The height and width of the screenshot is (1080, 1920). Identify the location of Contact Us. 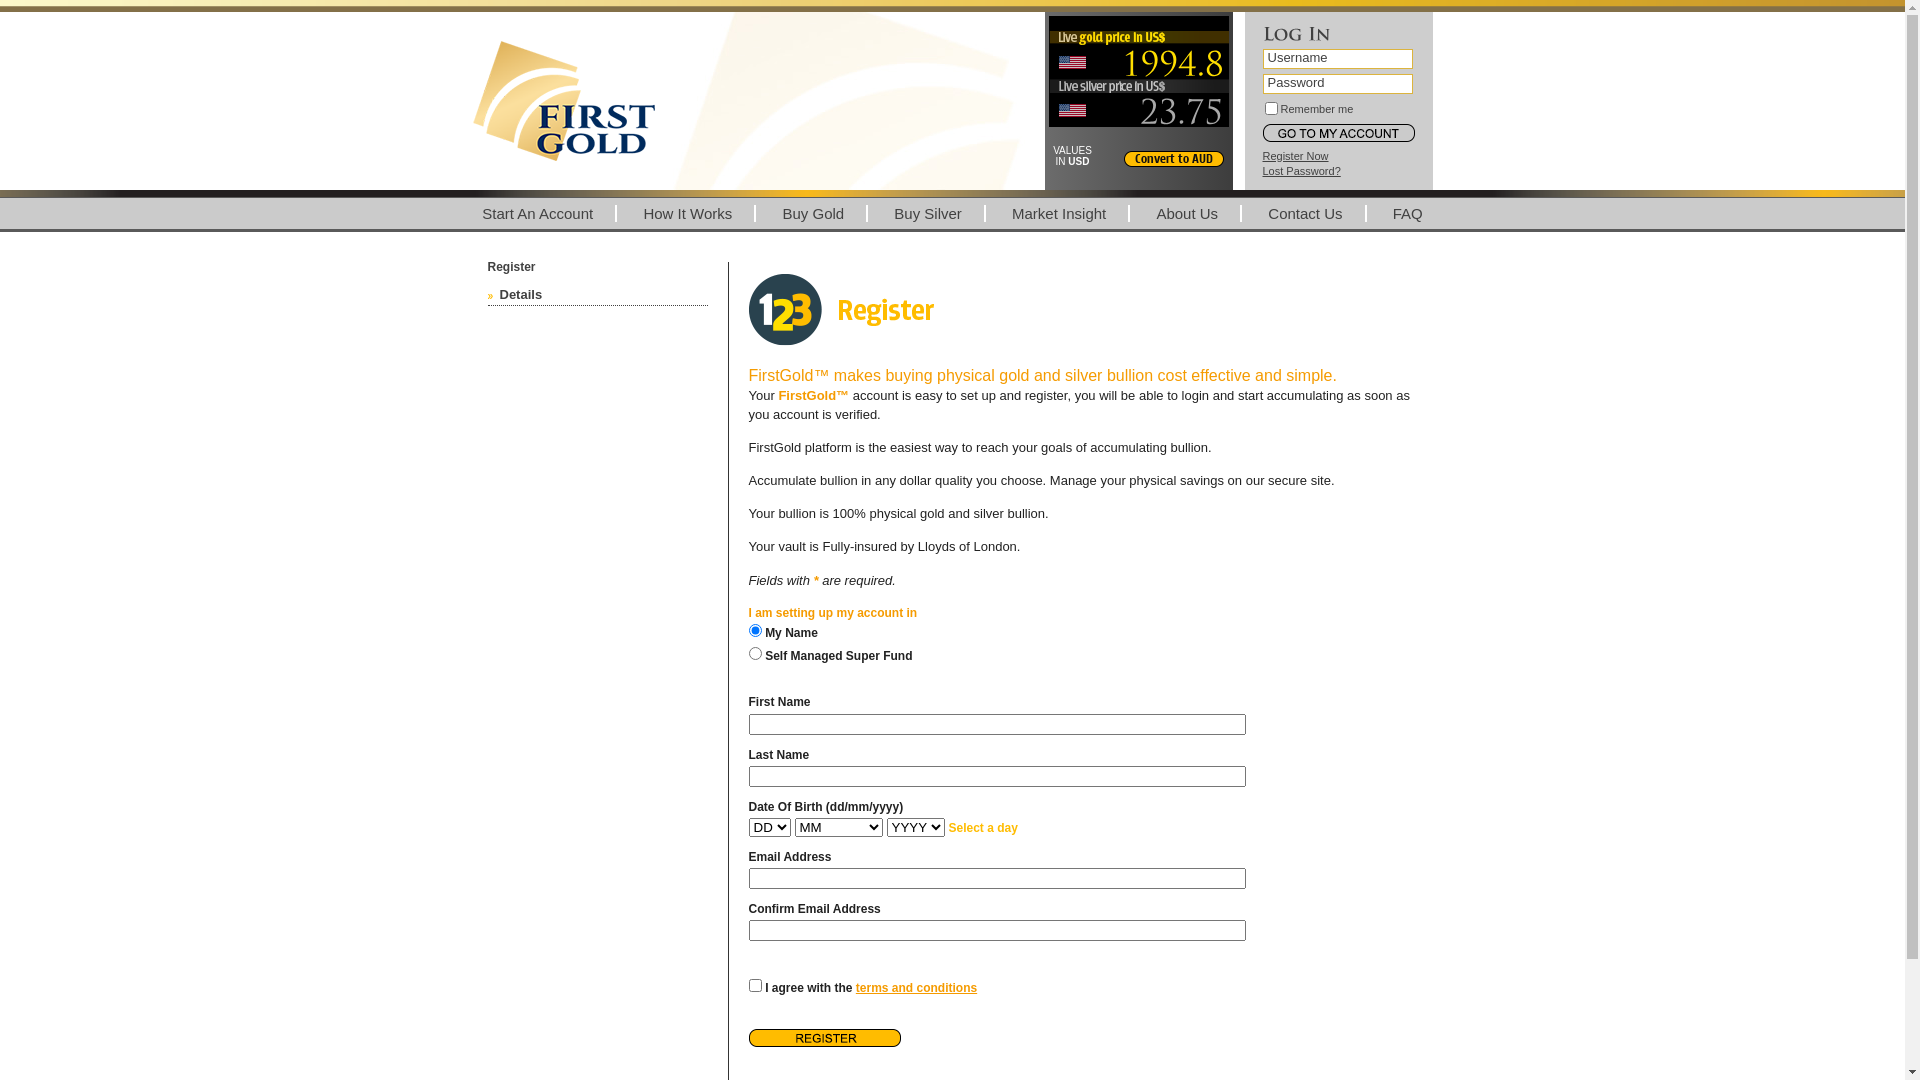
(1306, 214).